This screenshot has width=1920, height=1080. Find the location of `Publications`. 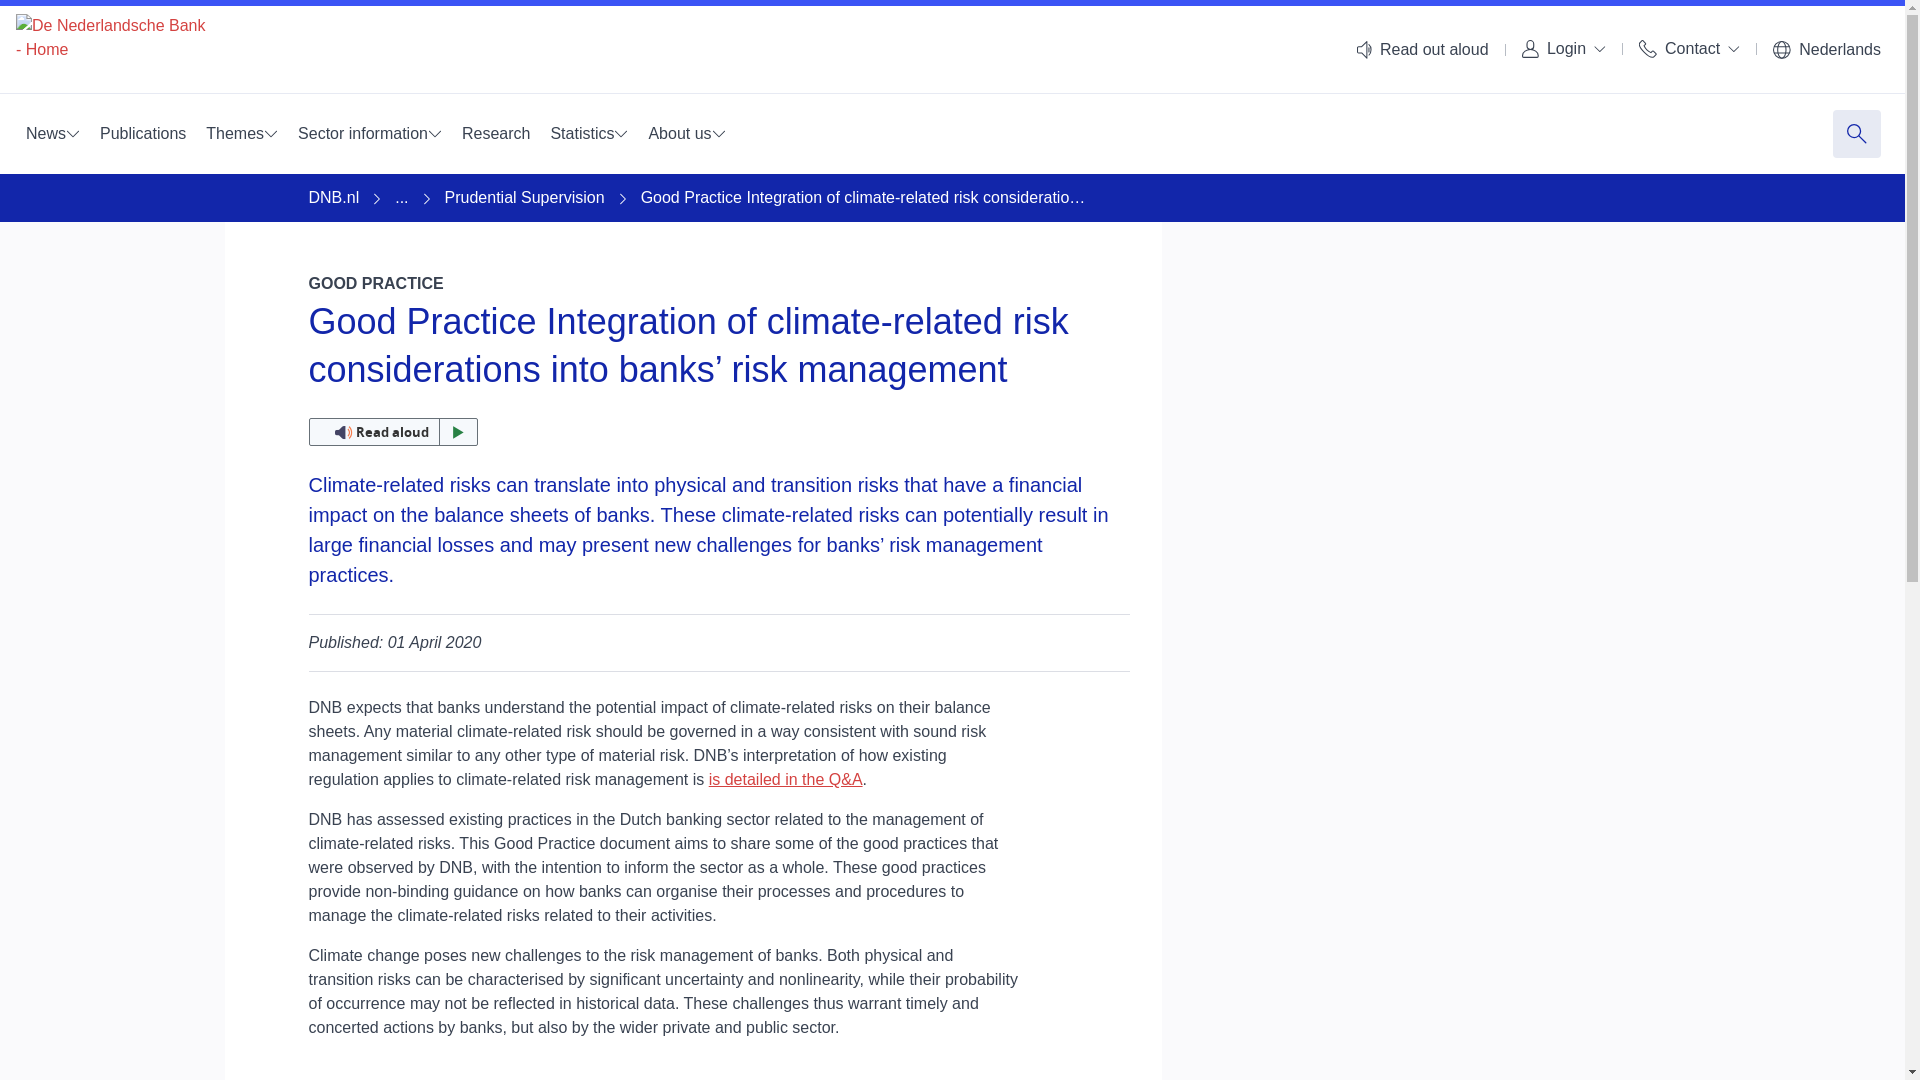

Publications is located at coordinates (142, 134).